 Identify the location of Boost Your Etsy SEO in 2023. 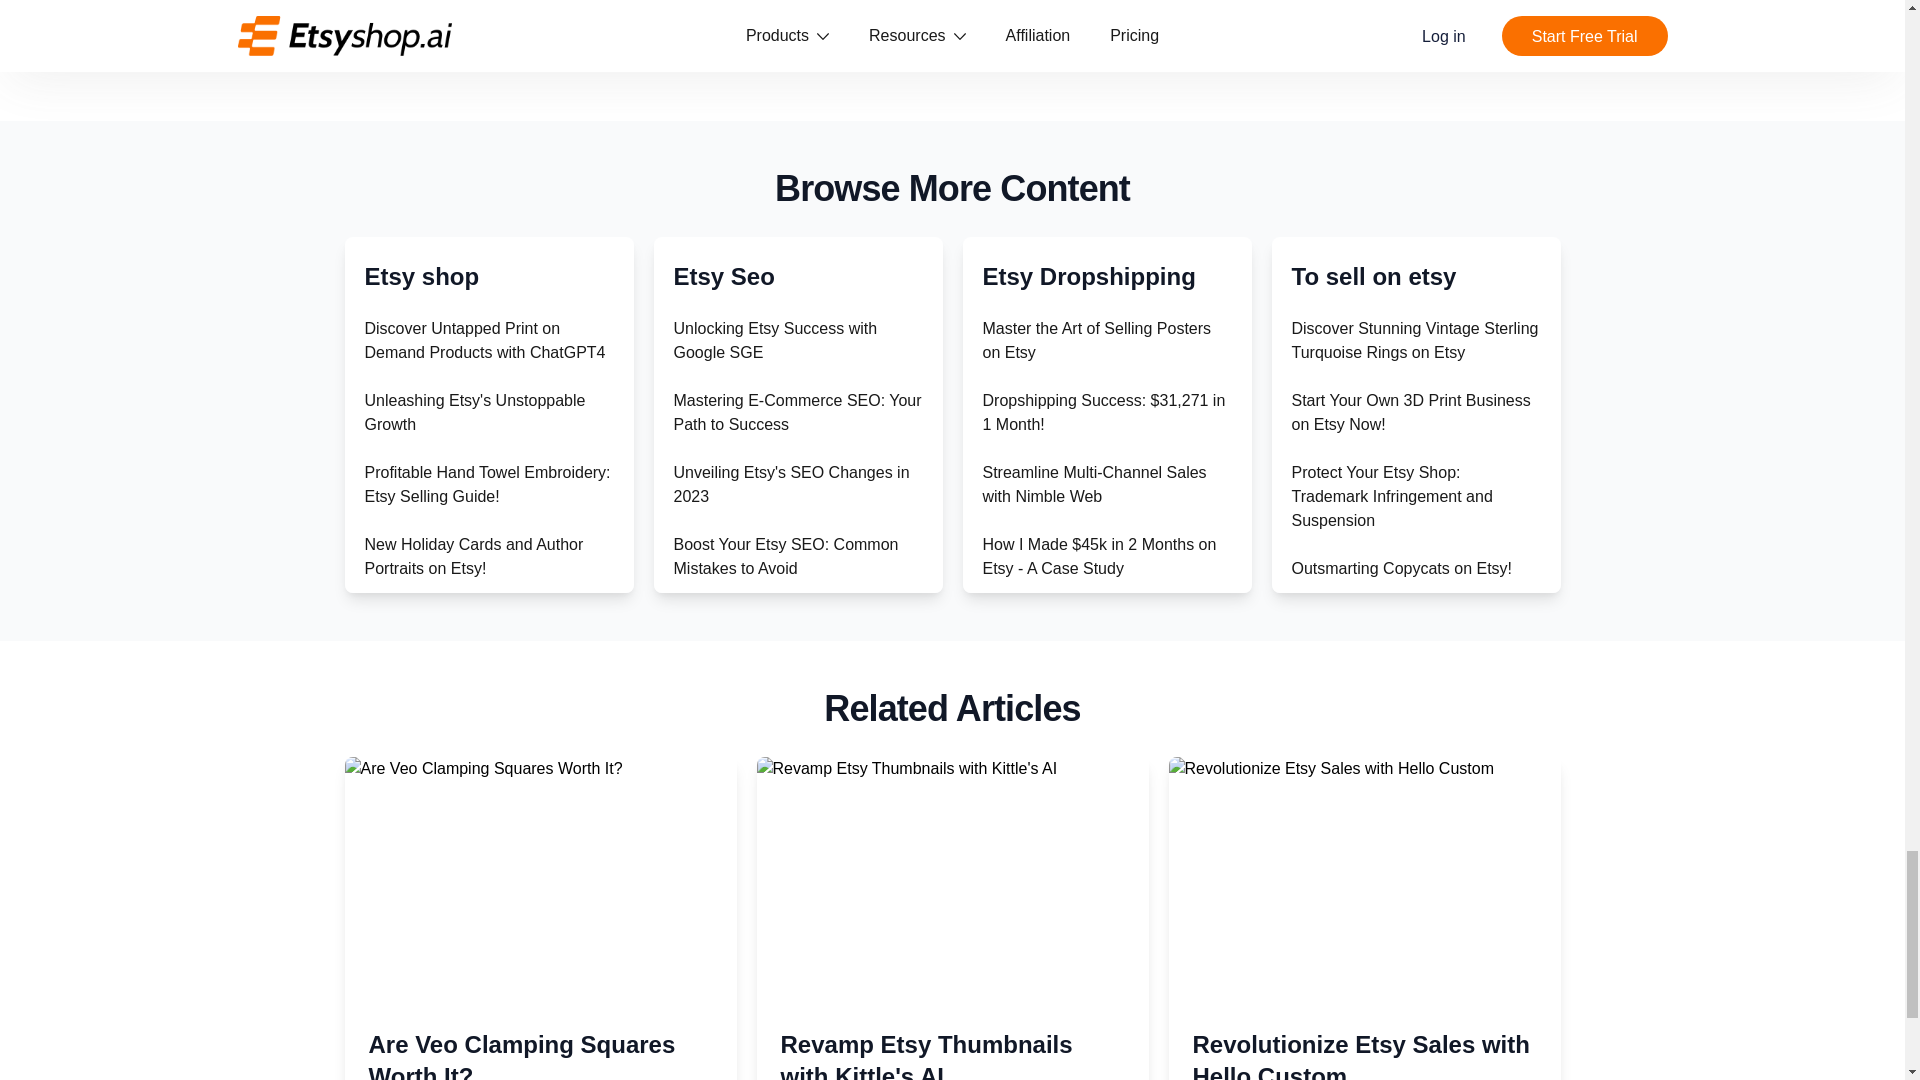
(777, 976).